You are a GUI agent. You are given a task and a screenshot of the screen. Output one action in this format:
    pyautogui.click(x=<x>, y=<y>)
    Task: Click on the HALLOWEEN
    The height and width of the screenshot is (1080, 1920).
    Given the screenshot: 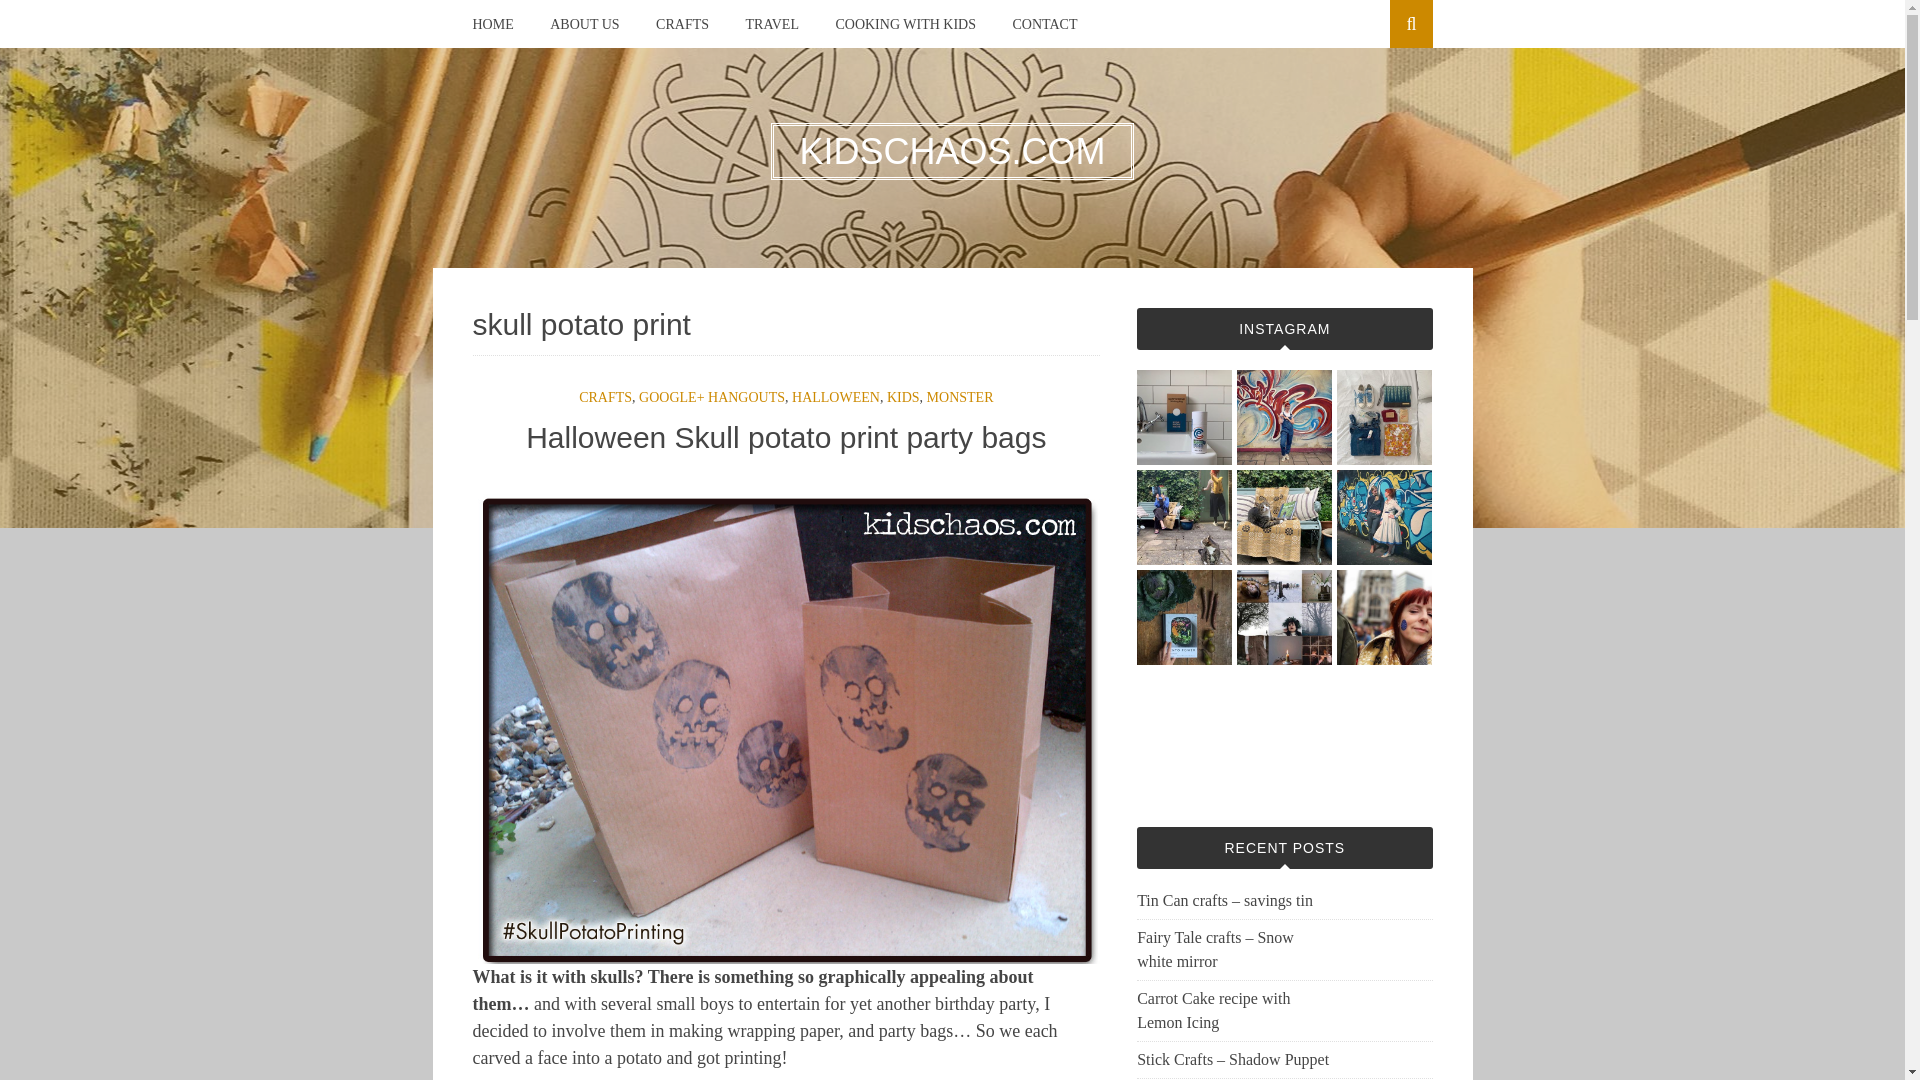 What is the action you would take?
    pyautogui.click(x=835, y=397)
    